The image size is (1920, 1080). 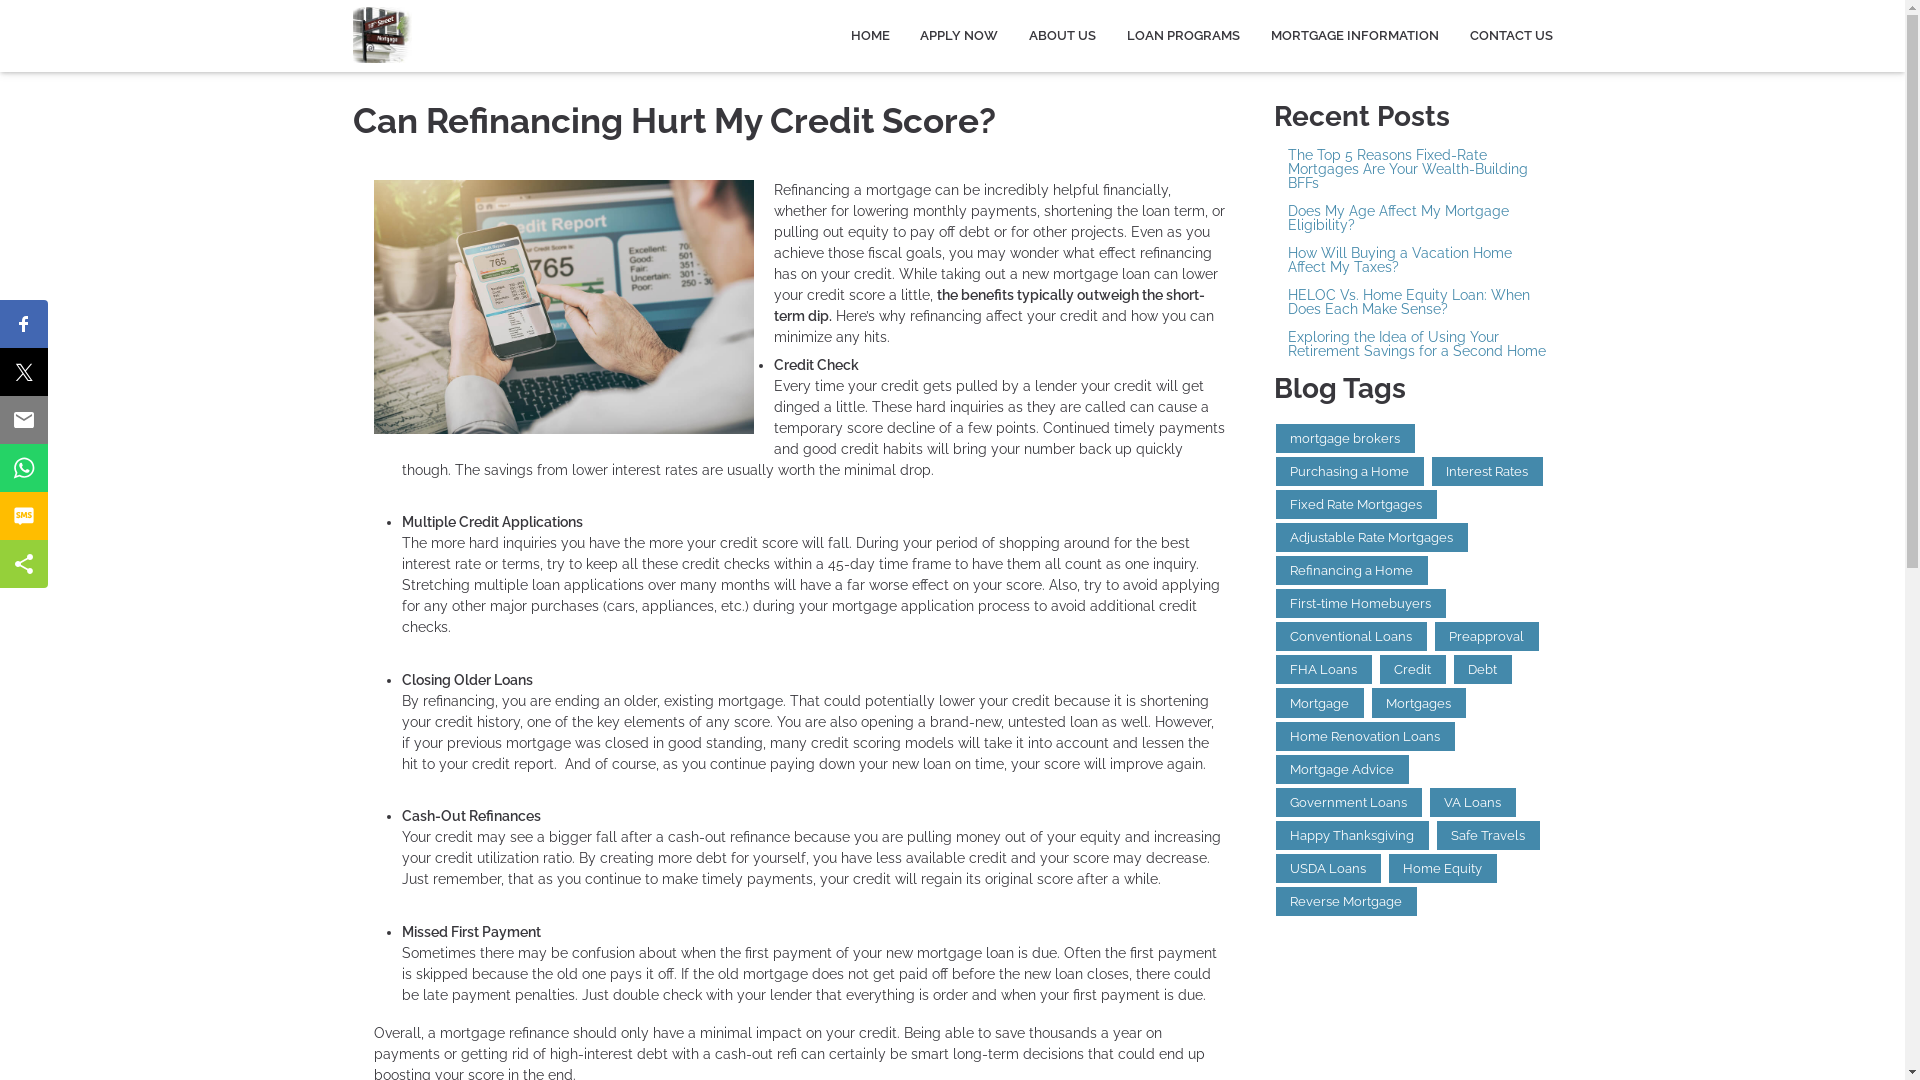 What do you see at coordinates (1414, 260) in the screenshot?
I see `How Will Buying a Vacation Home Affect My Taxes?` at bounding box center [1414, 260].